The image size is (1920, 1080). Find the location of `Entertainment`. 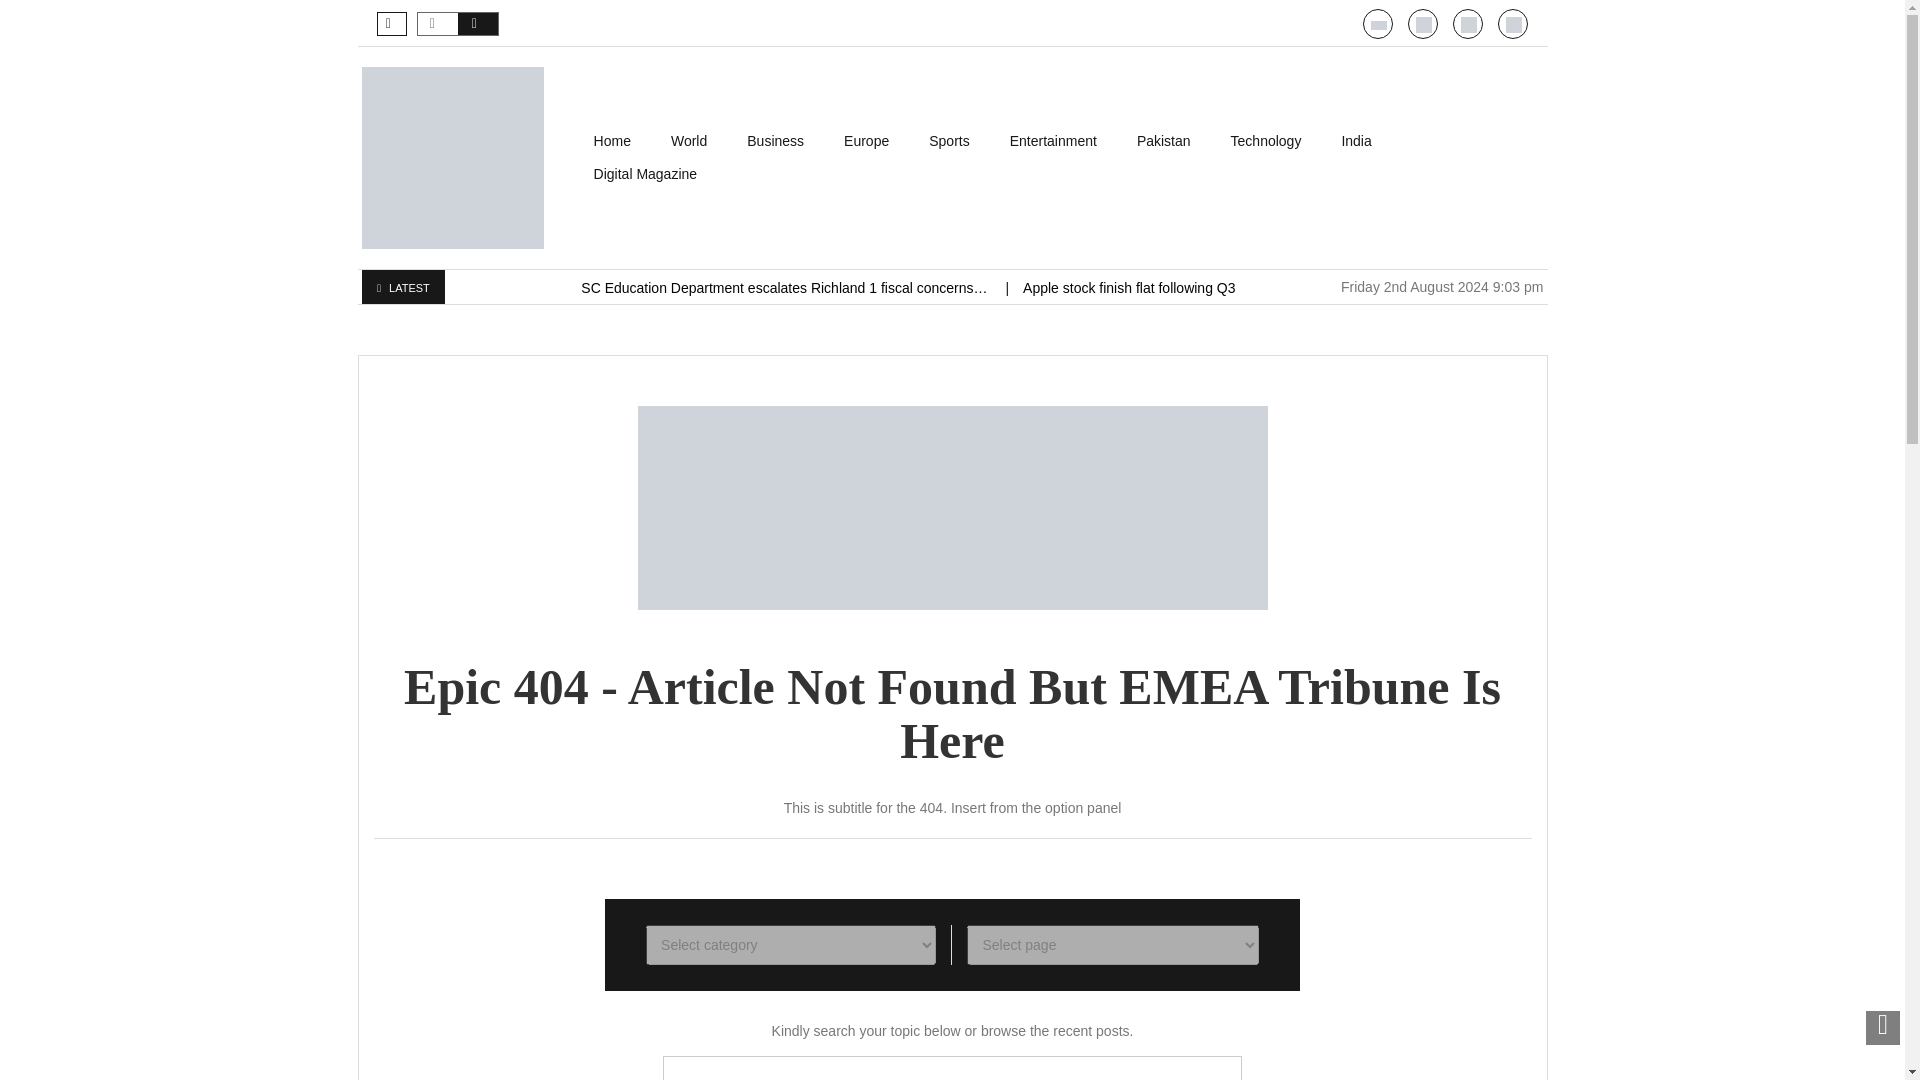

Entertainment is located at coordinates (1054, 141).